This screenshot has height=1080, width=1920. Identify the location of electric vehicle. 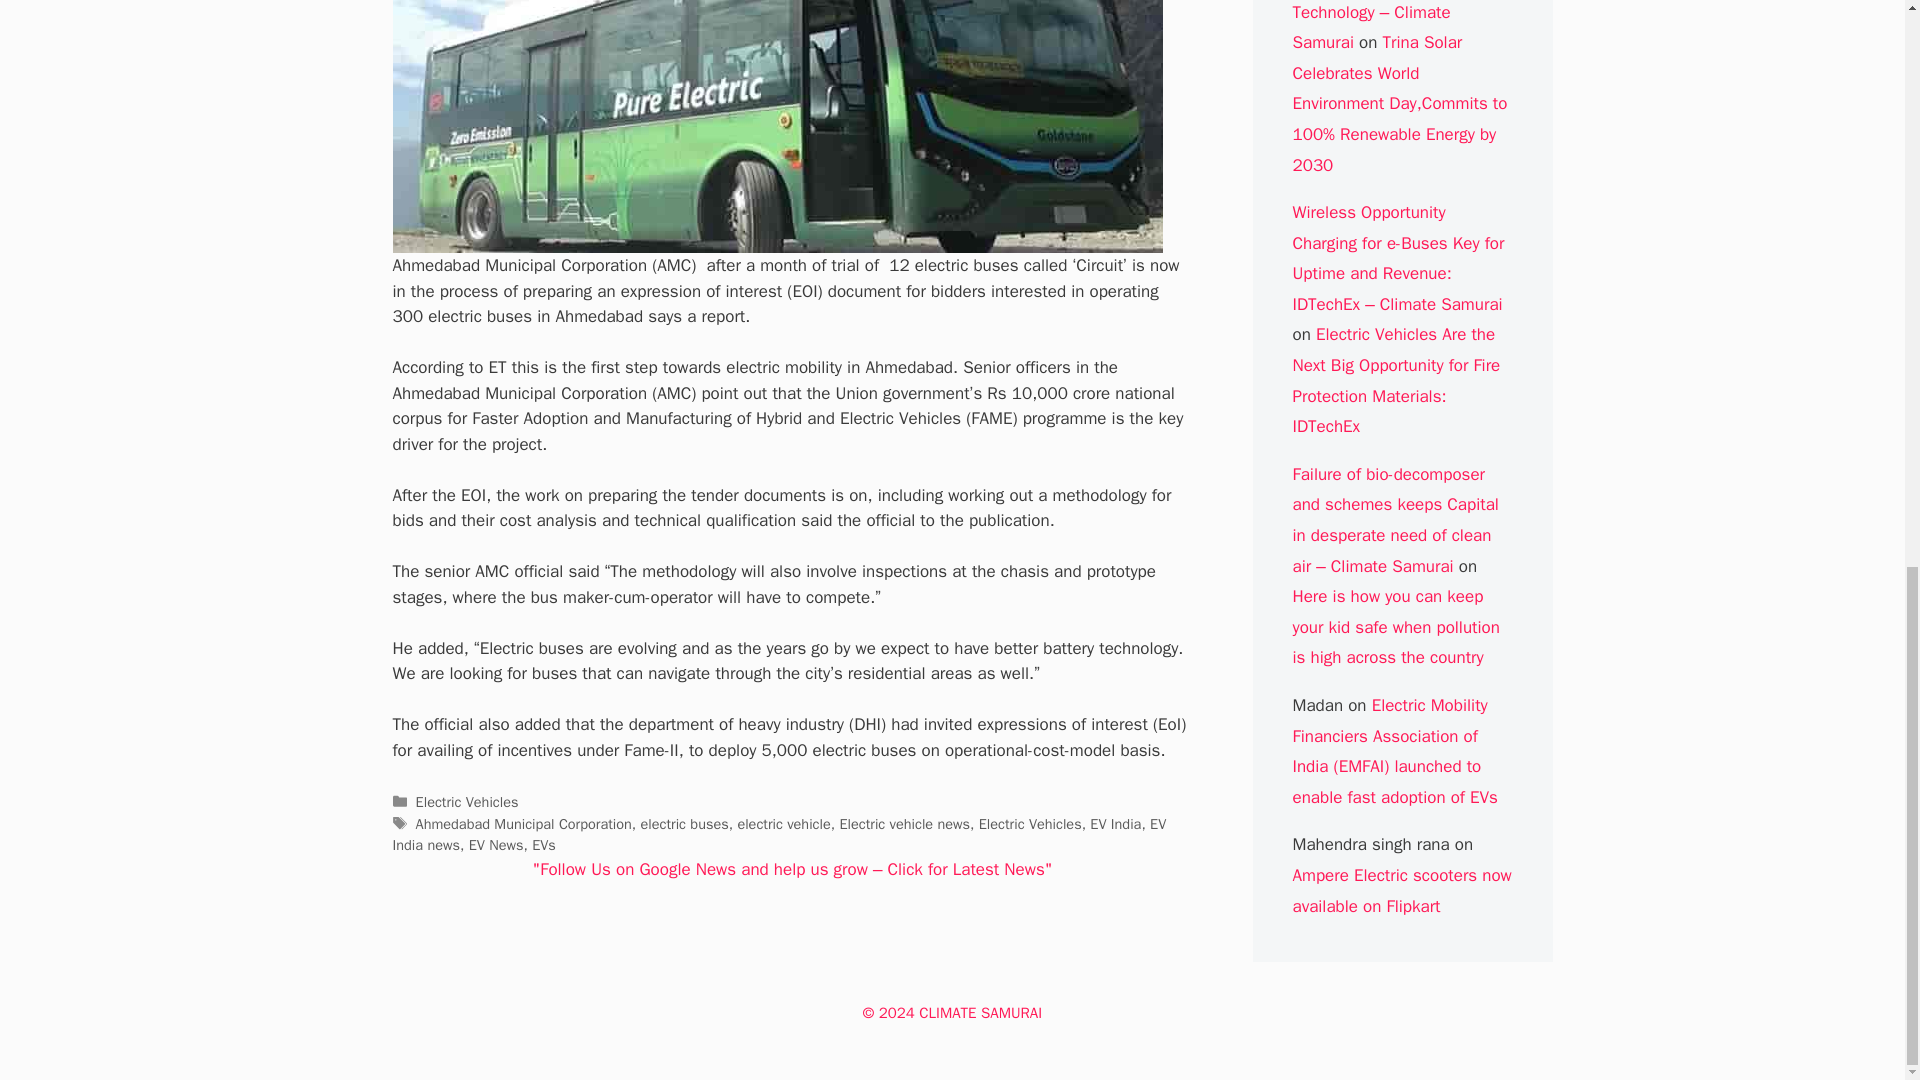
(783, 824).